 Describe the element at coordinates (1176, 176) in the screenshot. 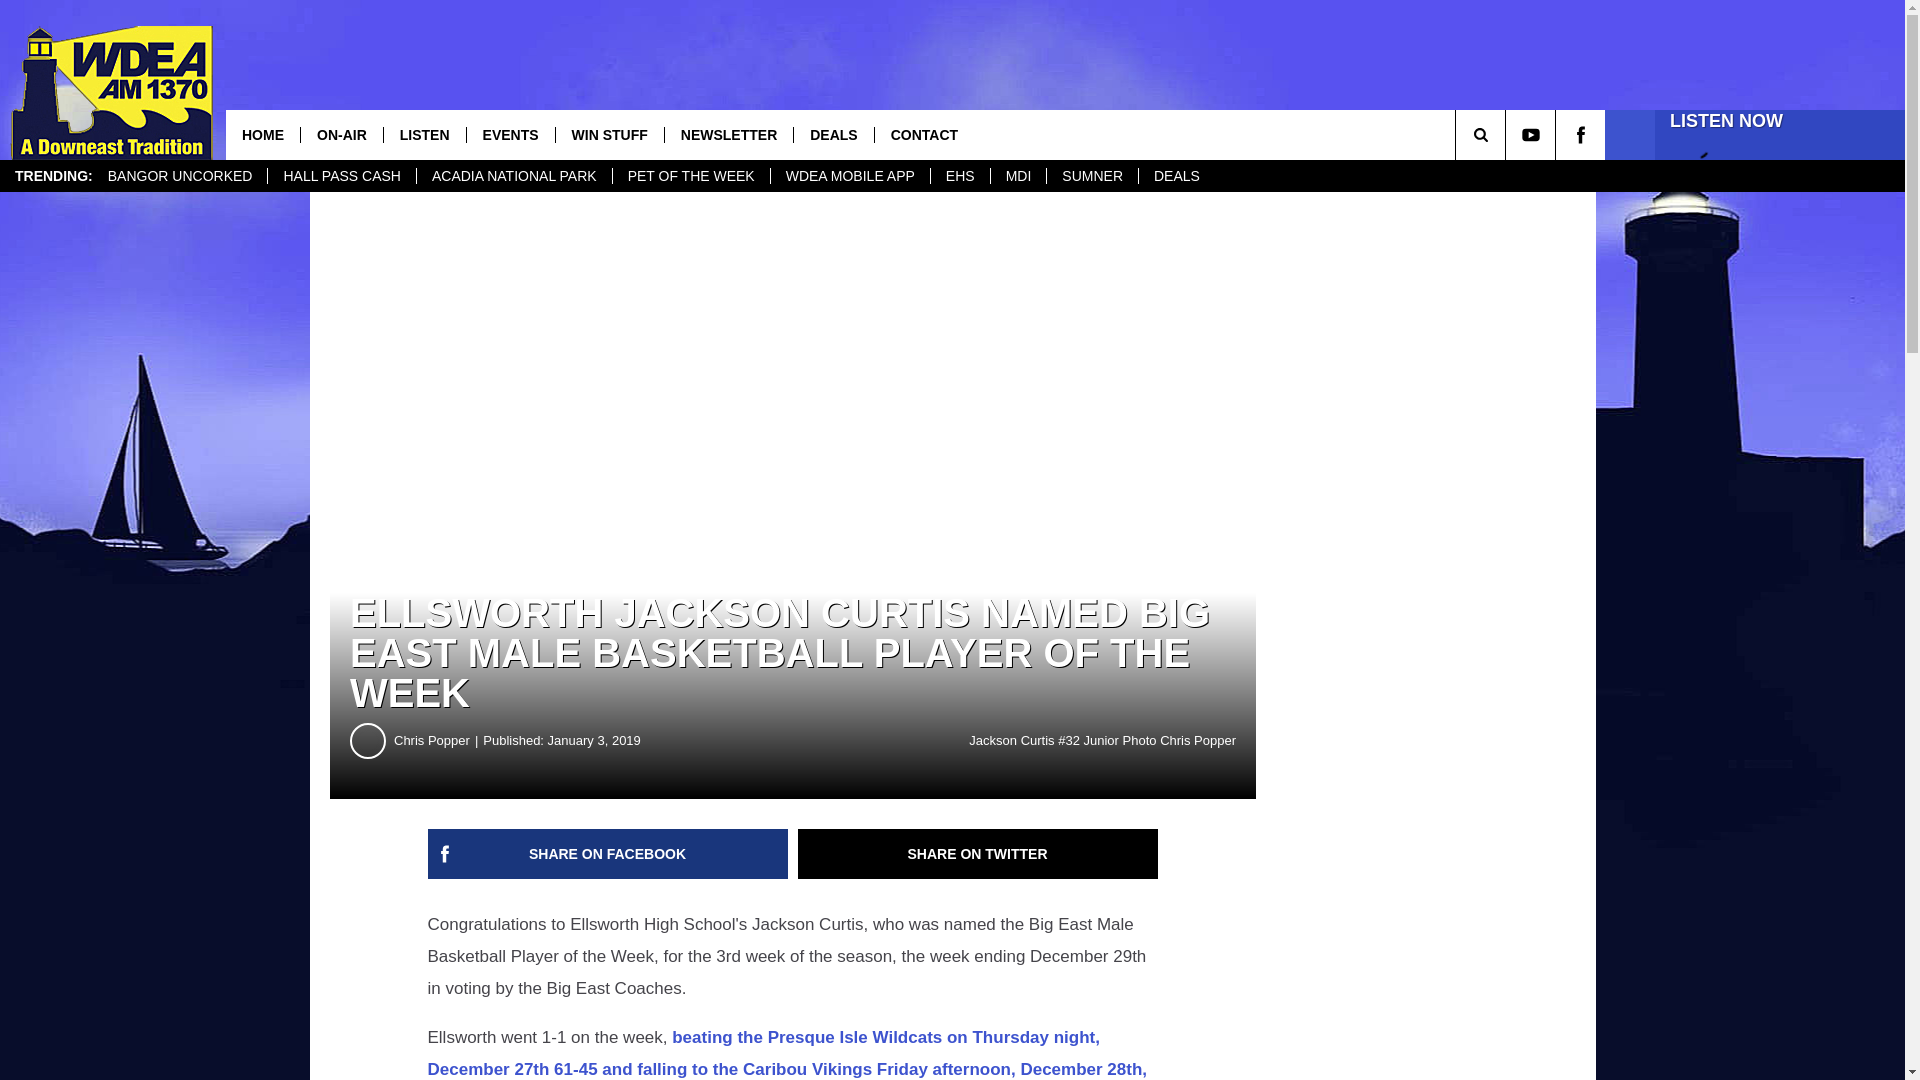

I see `DEALS` at that location.